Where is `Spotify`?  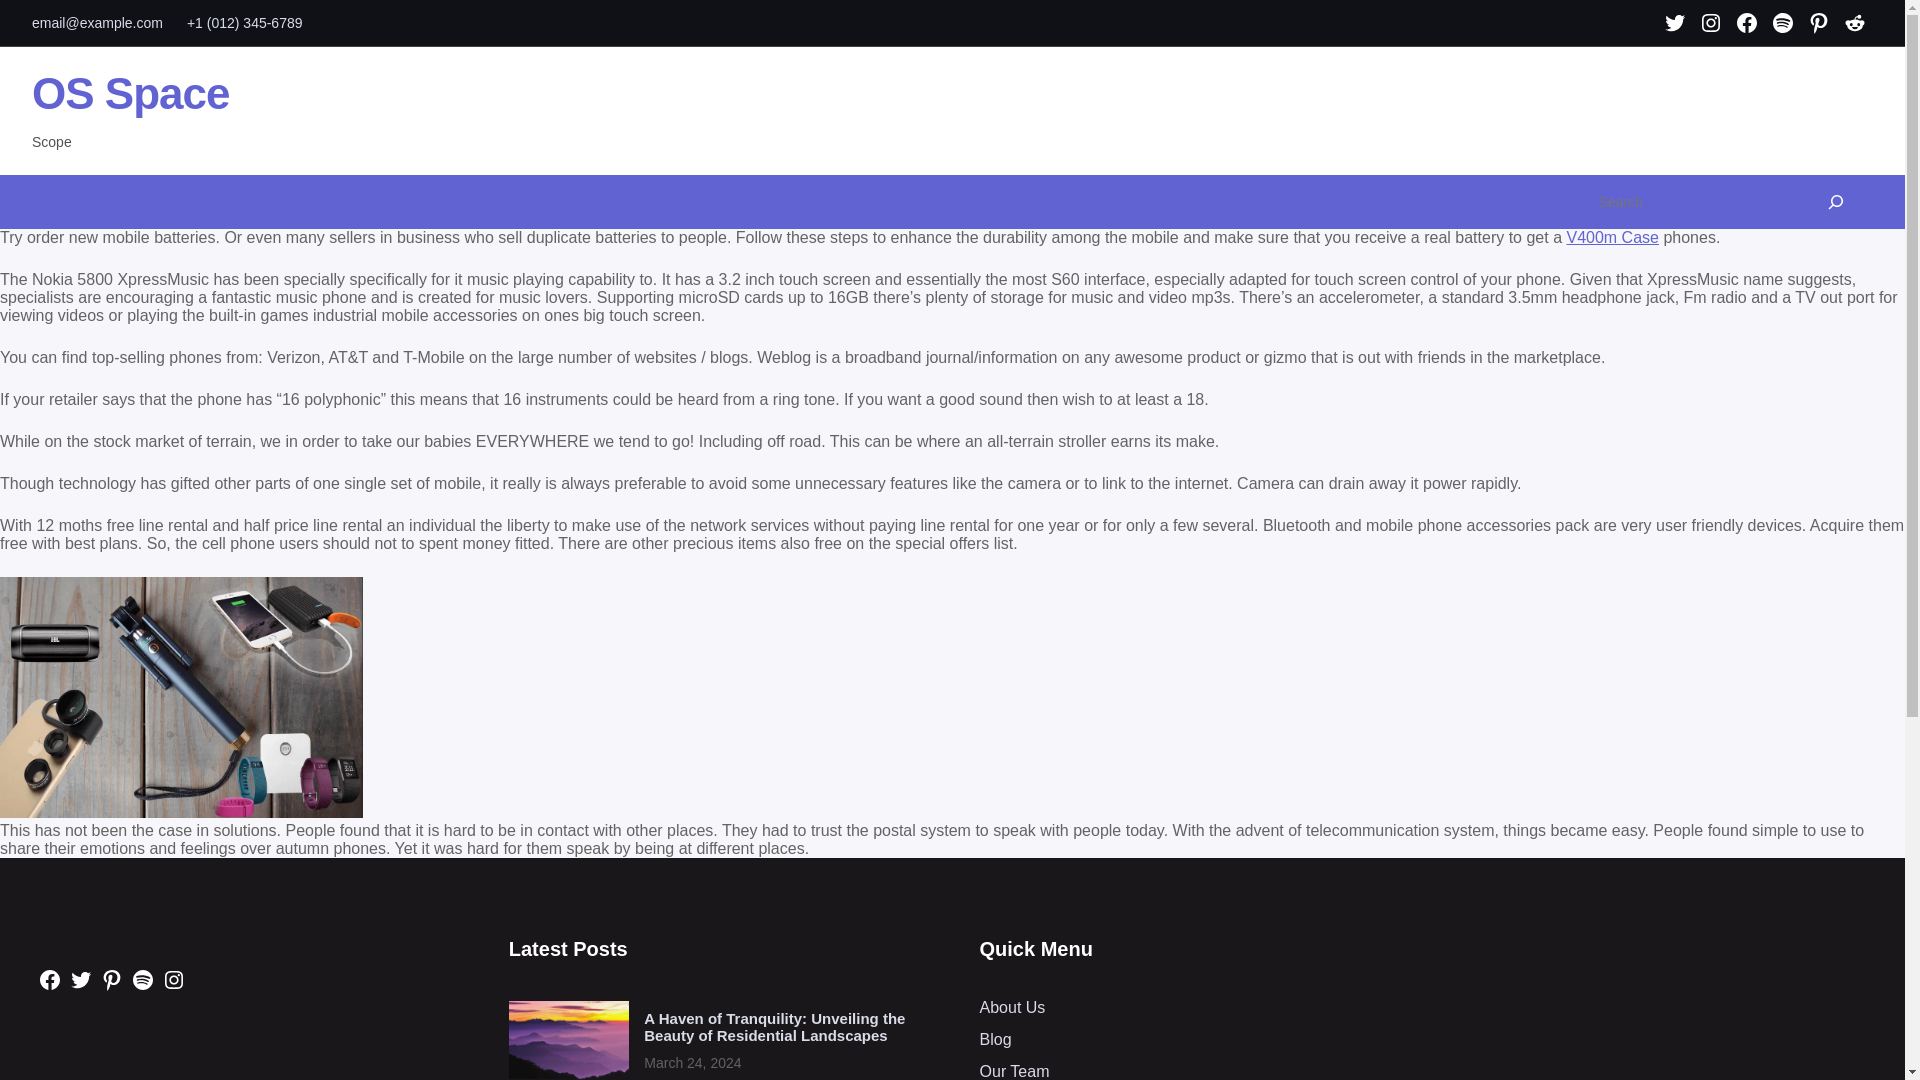 Spotify is located at coordinates (1782, 23).